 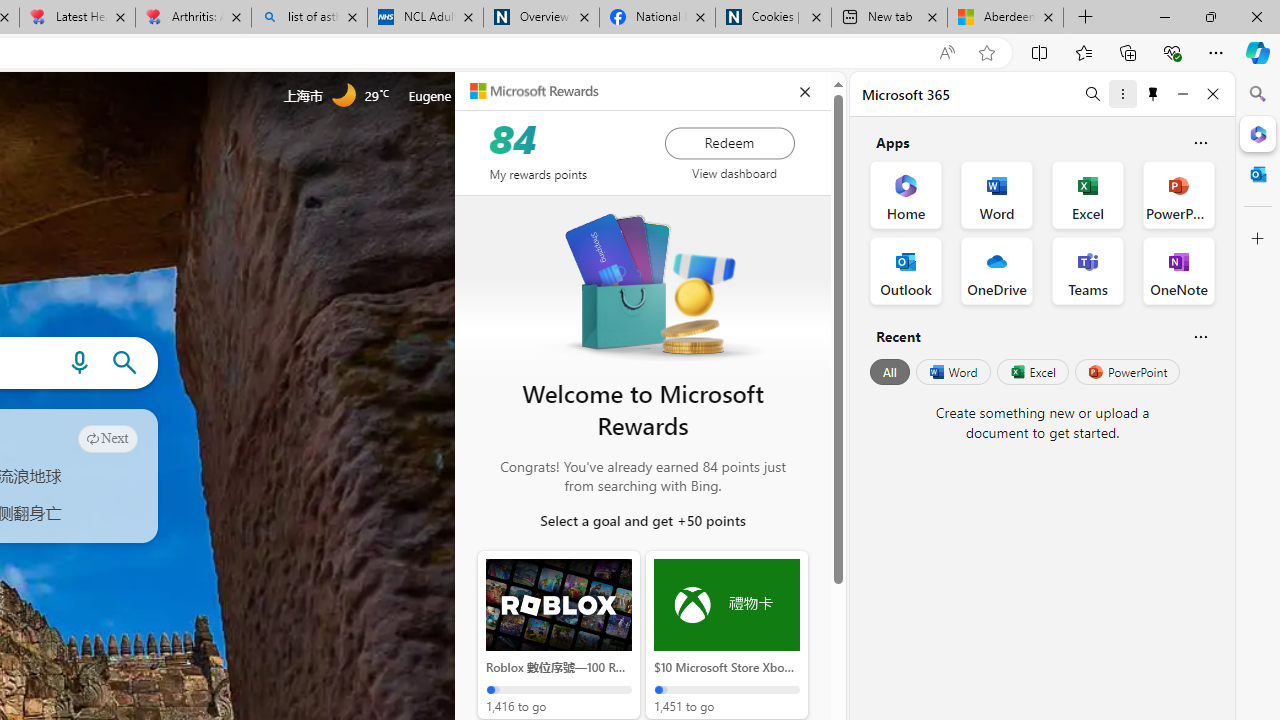 I want to click on Excel Office App, so click(x=1088, y=194).